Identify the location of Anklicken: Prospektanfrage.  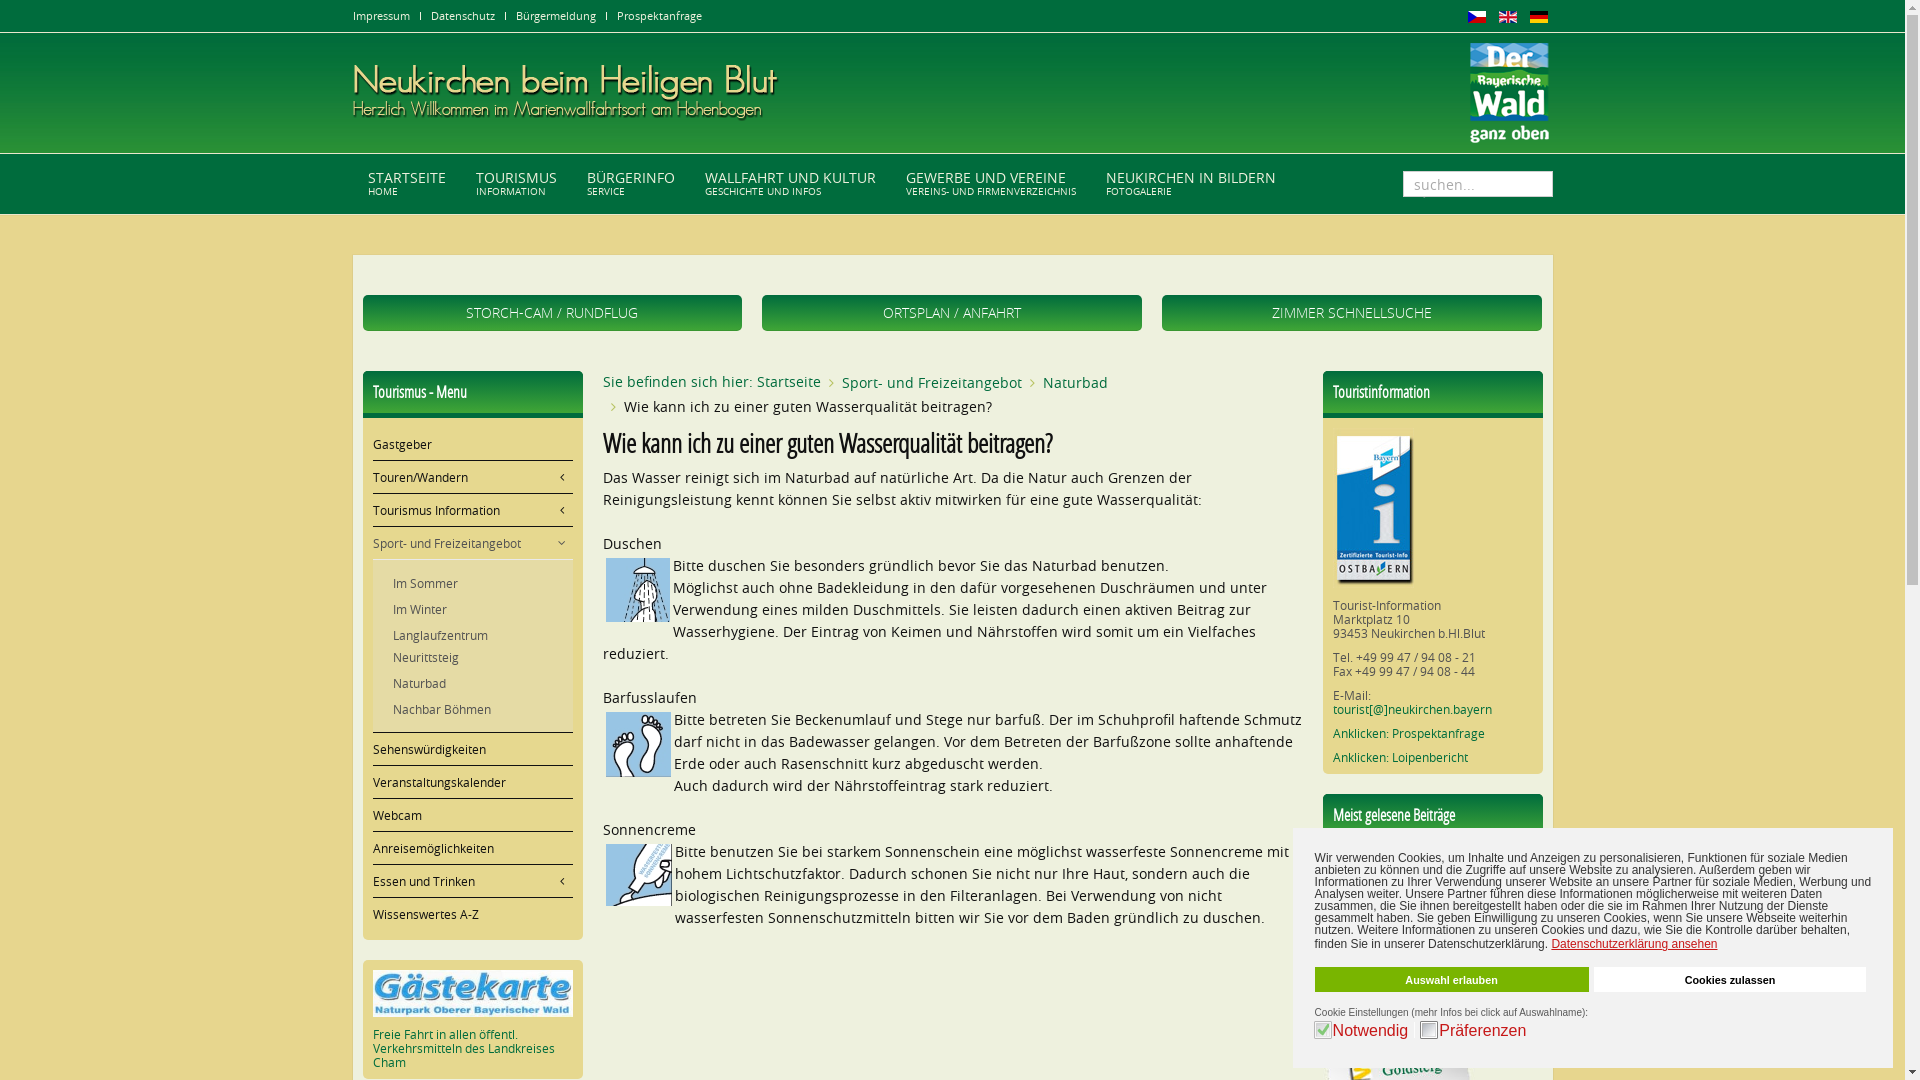
(1408, 733).